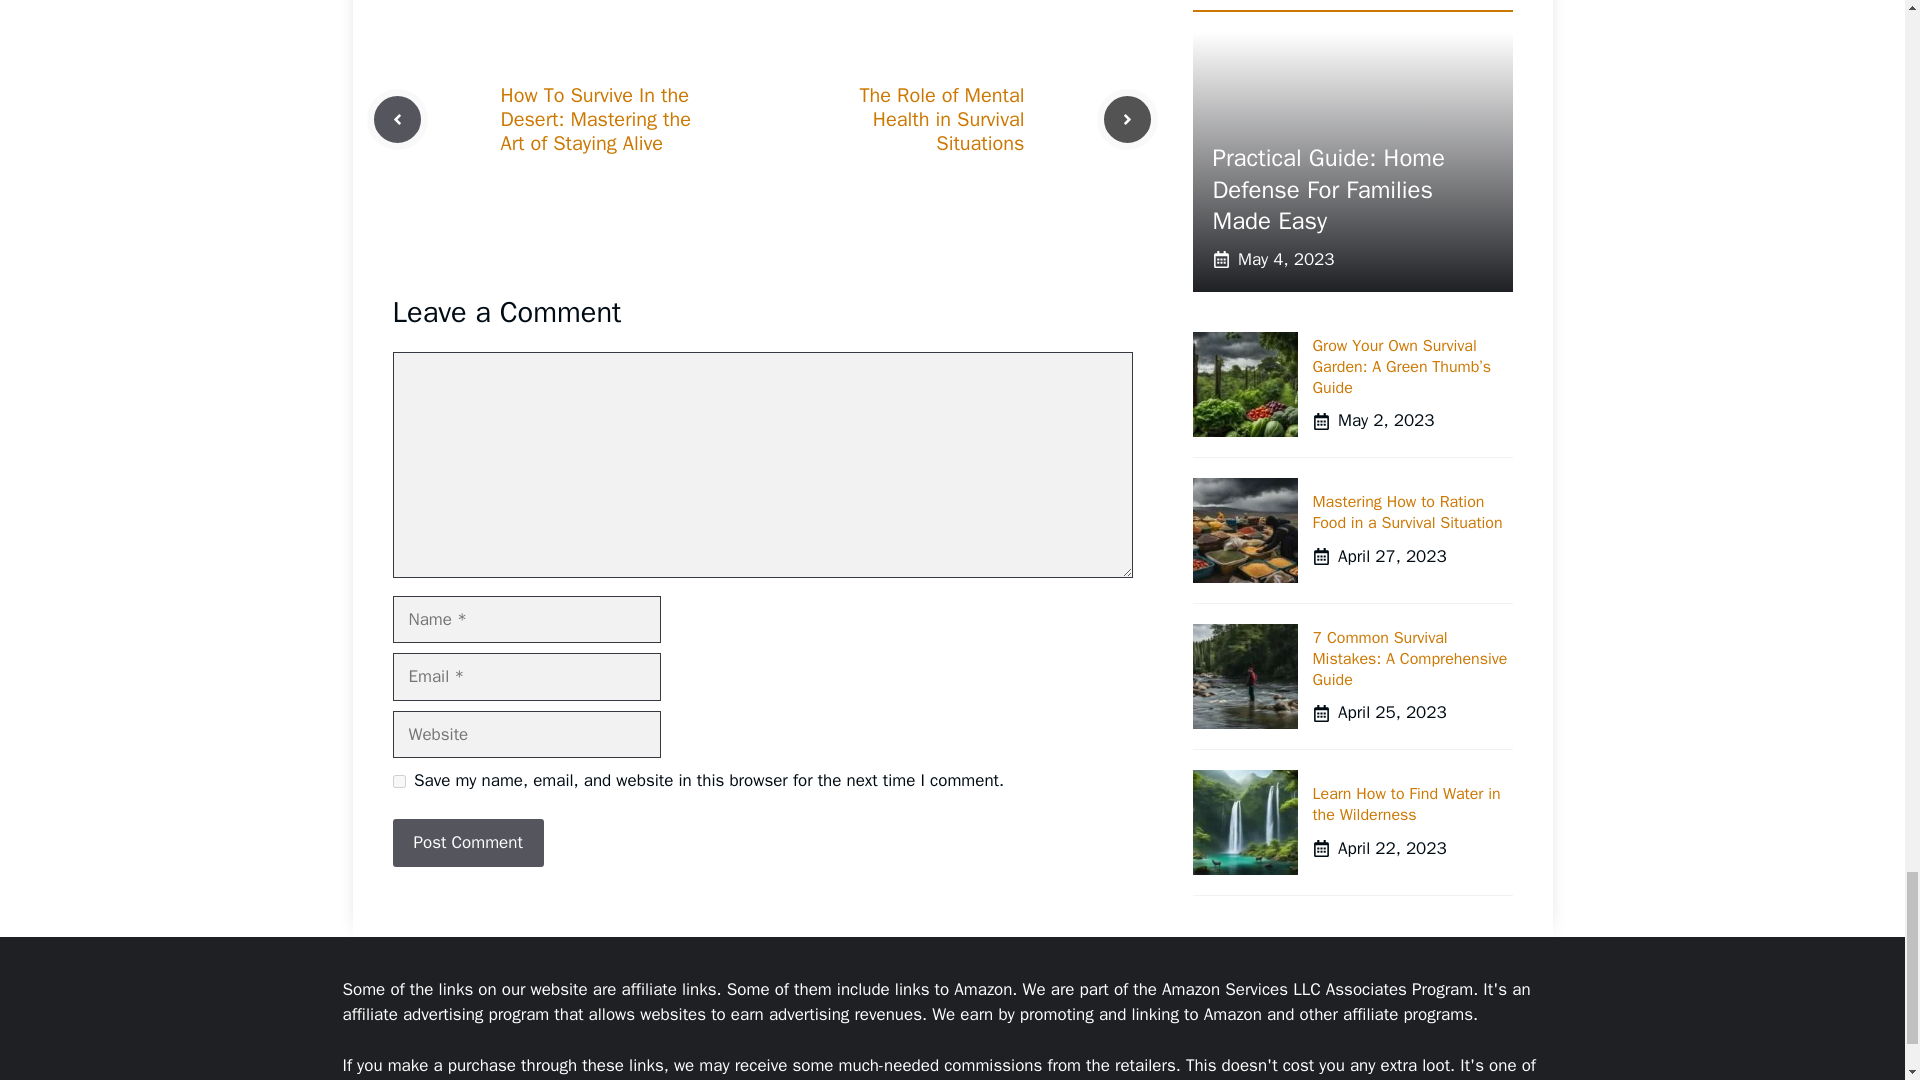 The image size is (1920, 1080). What do you see at coordinates (467, 842) in the screenshot?
I see `Post Comment` at bounding box center [467, 842].